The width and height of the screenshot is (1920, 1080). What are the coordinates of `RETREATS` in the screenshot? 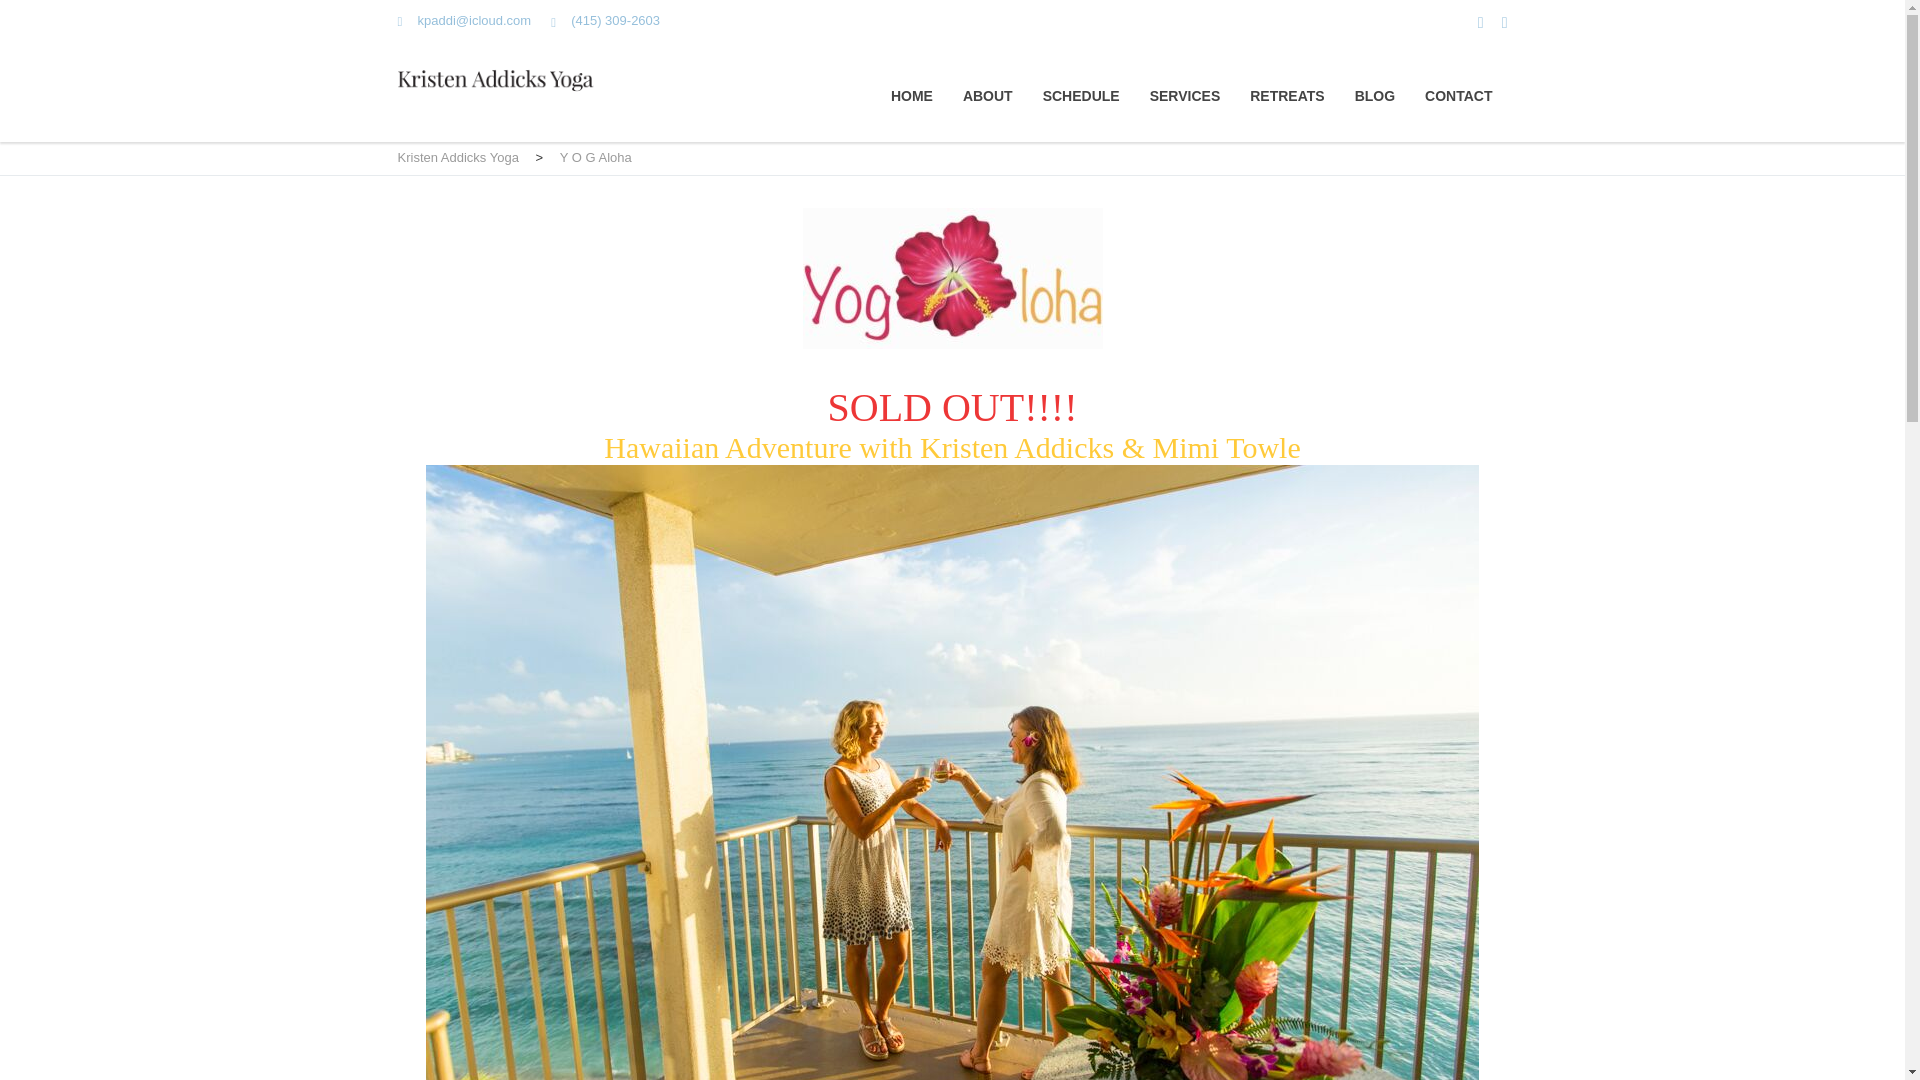 It's located at (1286, 95).